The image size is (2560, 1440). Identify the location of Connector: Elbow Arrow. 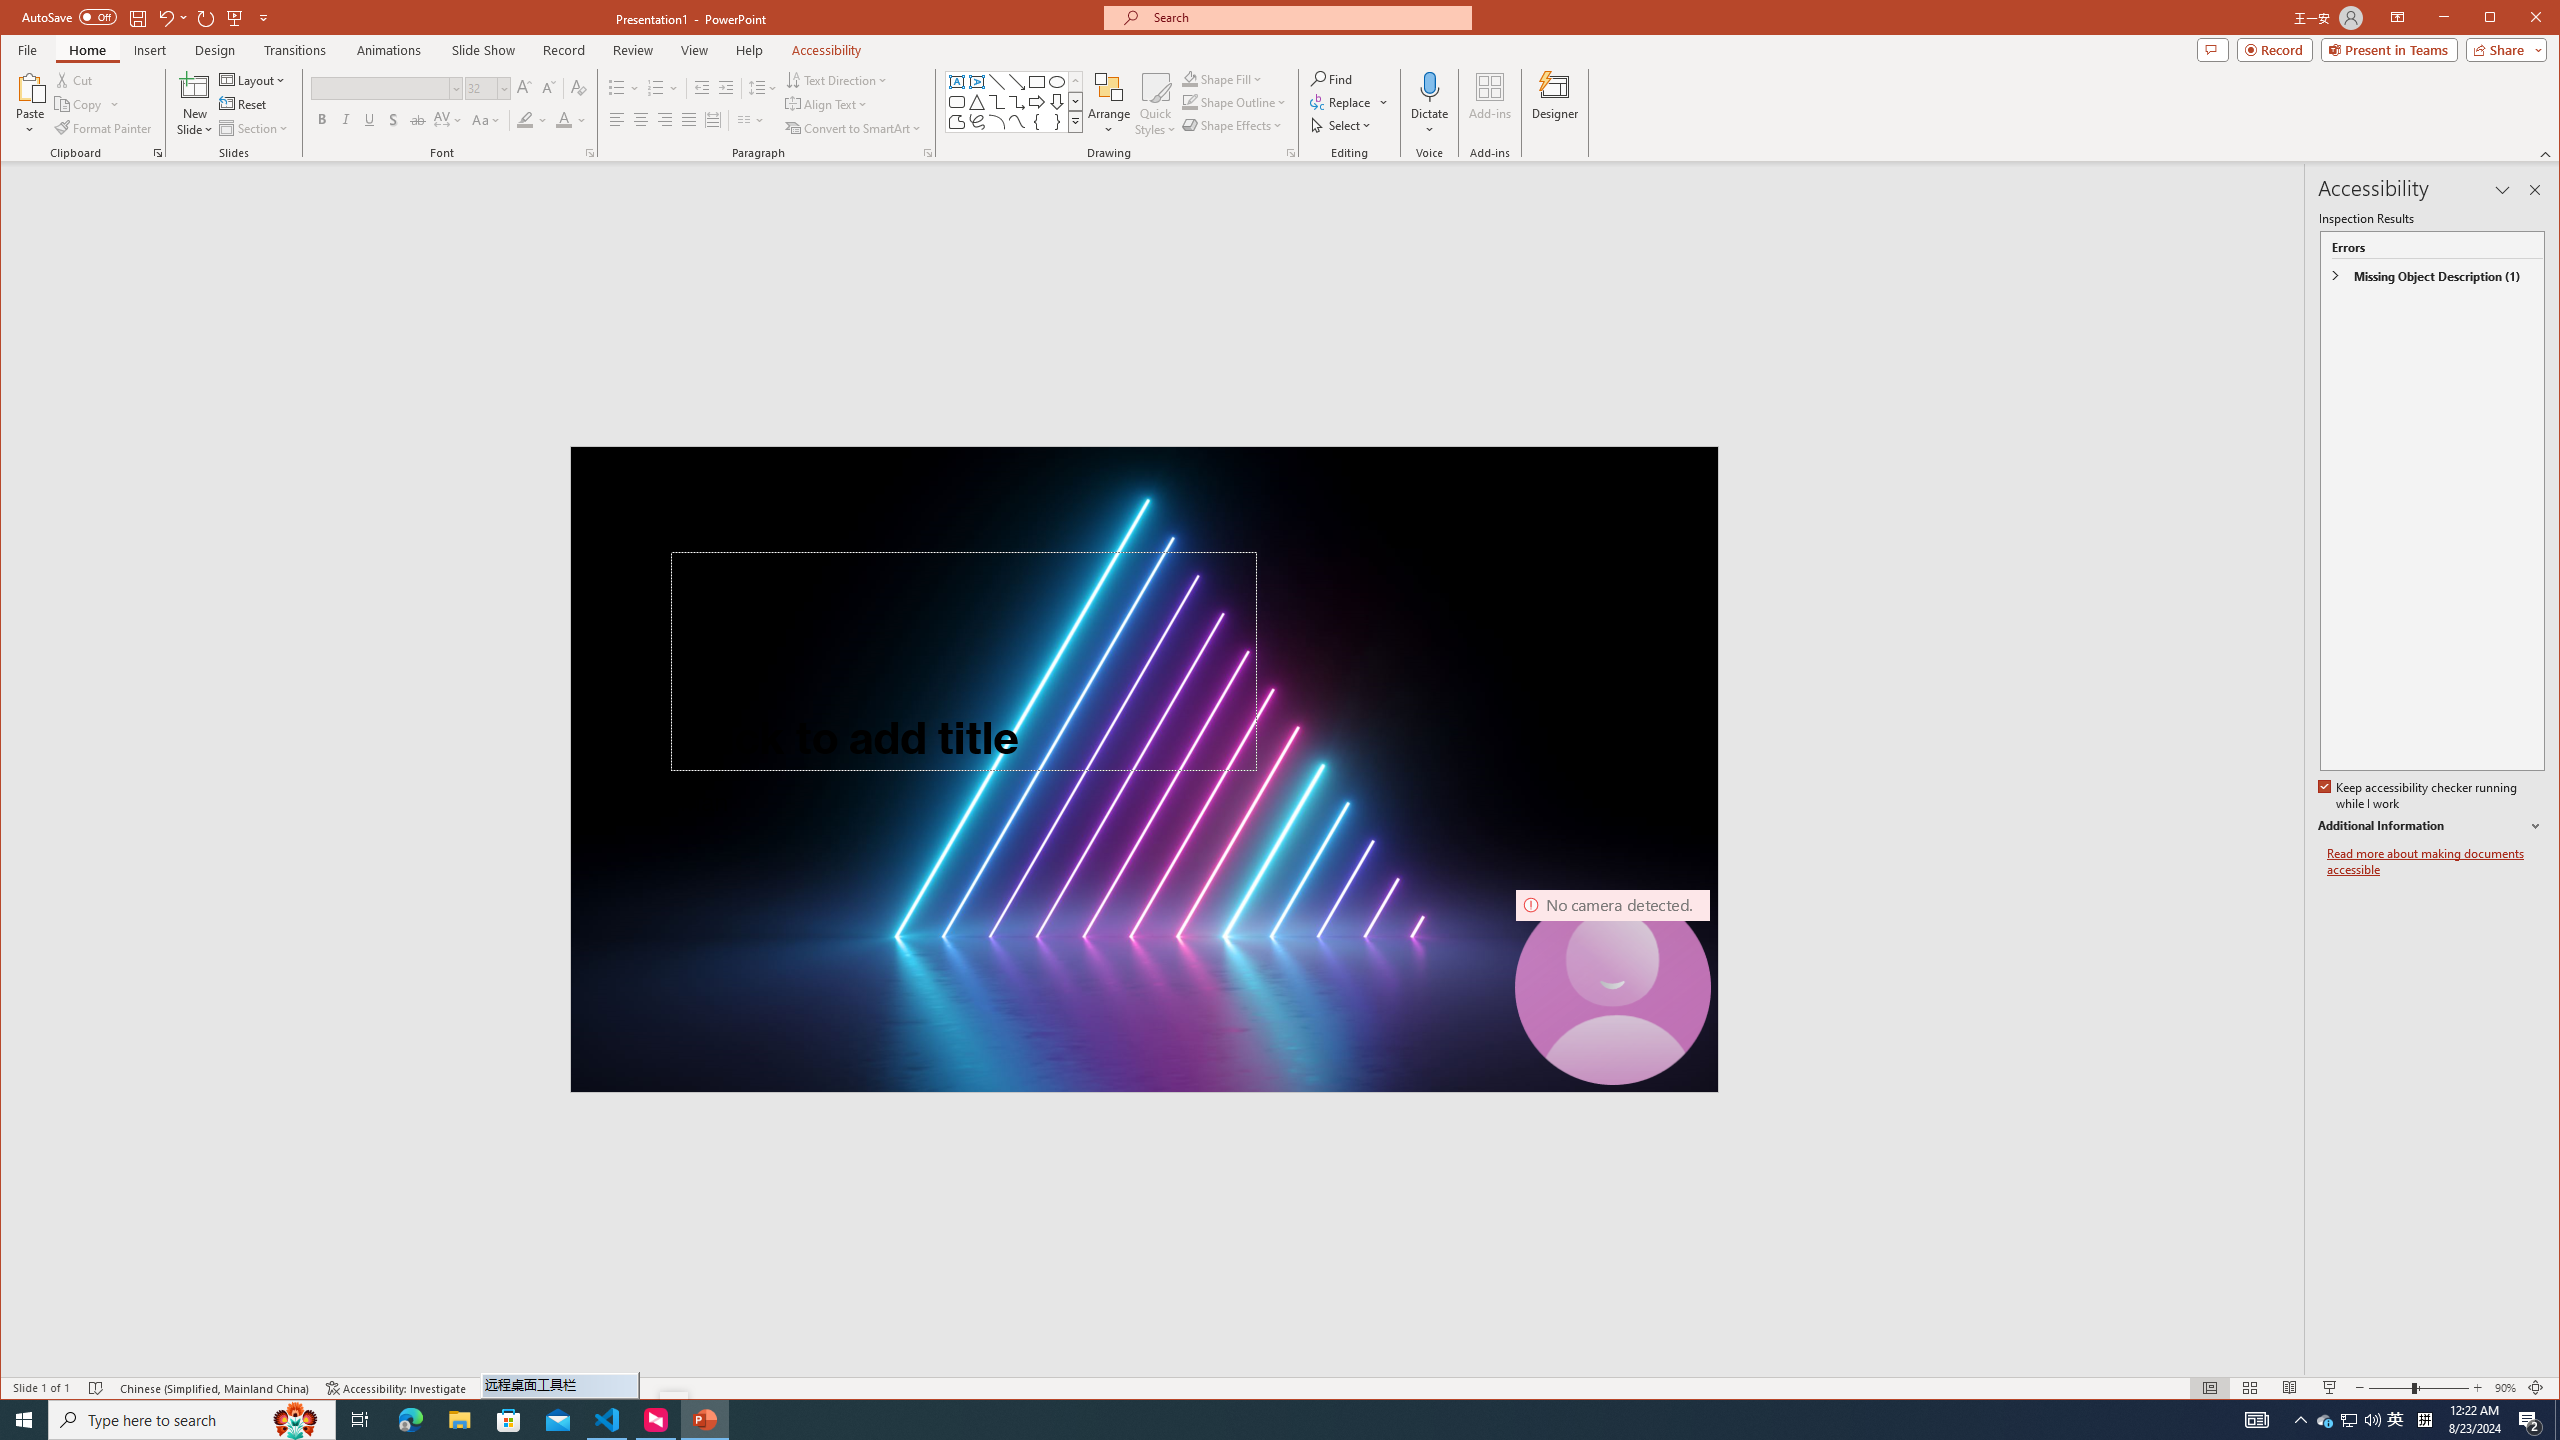
(1016, 102).